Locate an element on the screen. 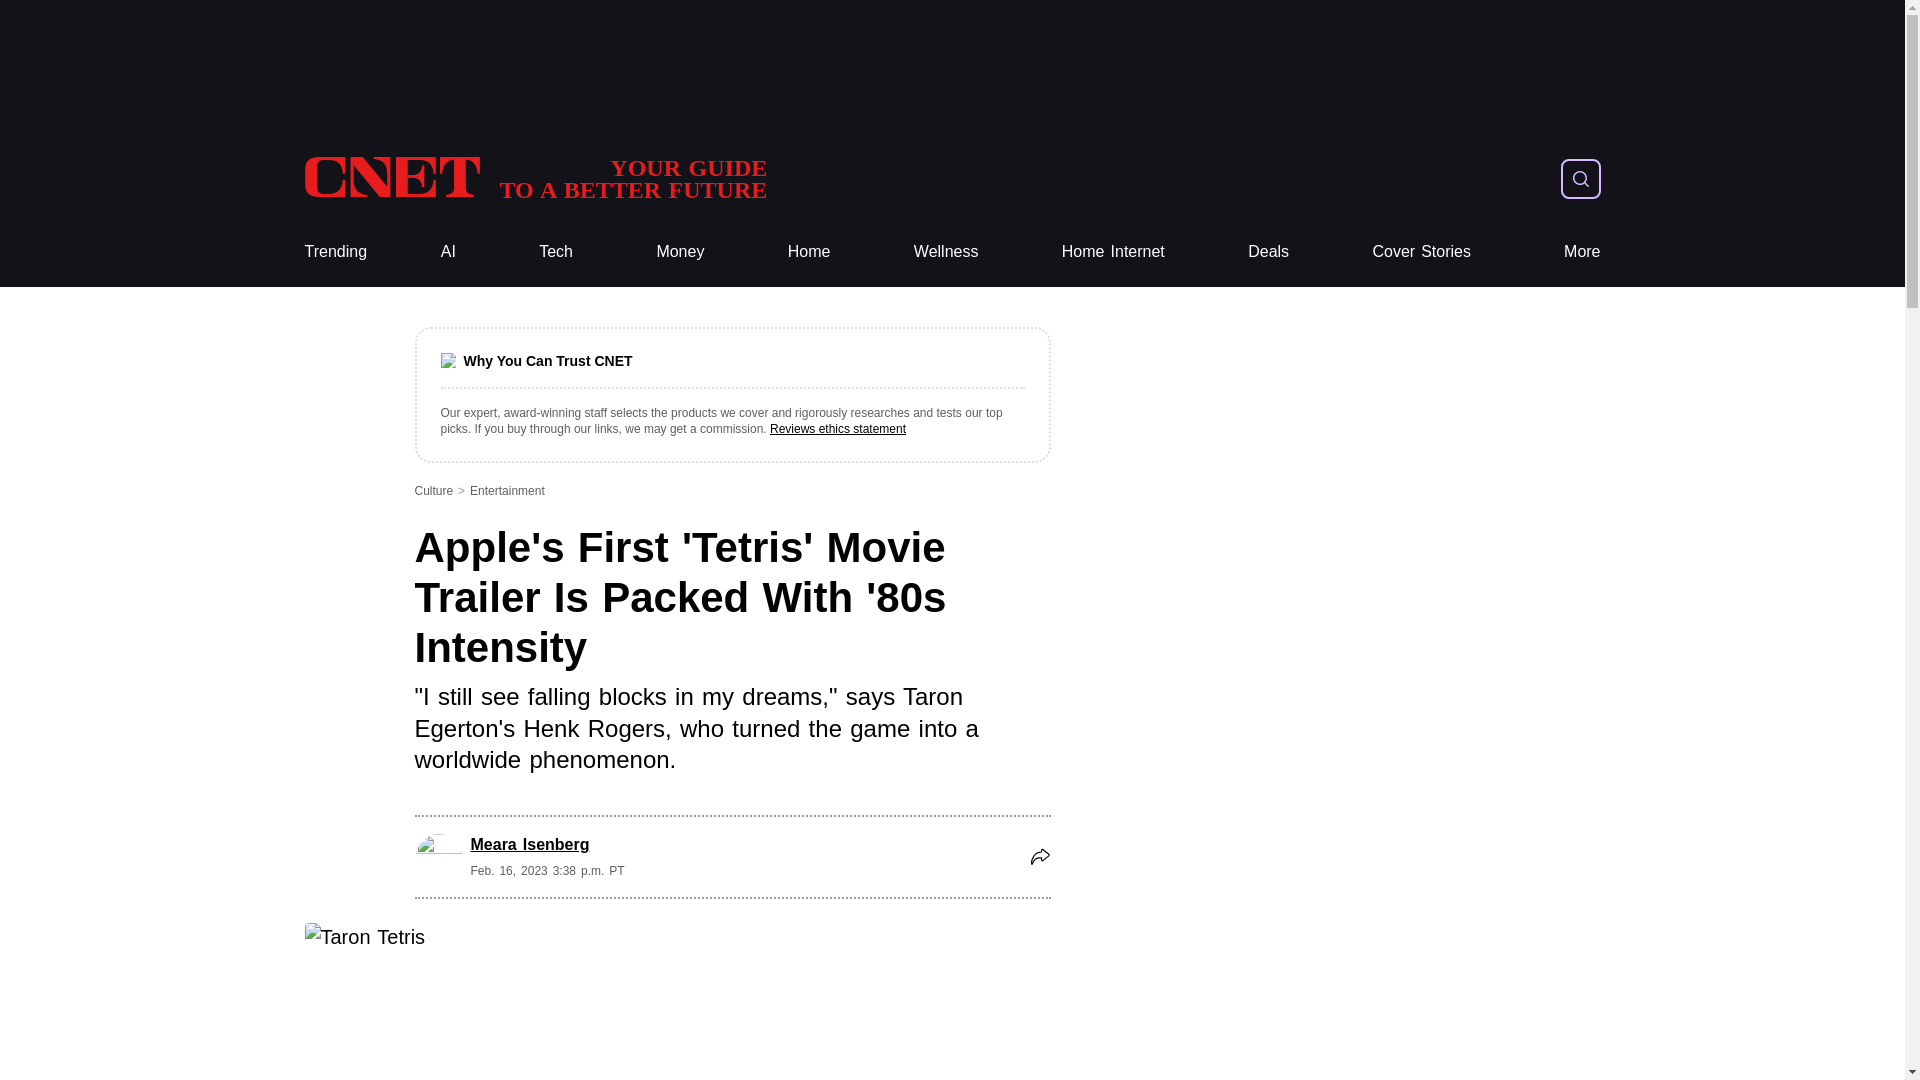  Money is located at coordinates (1113, 252).